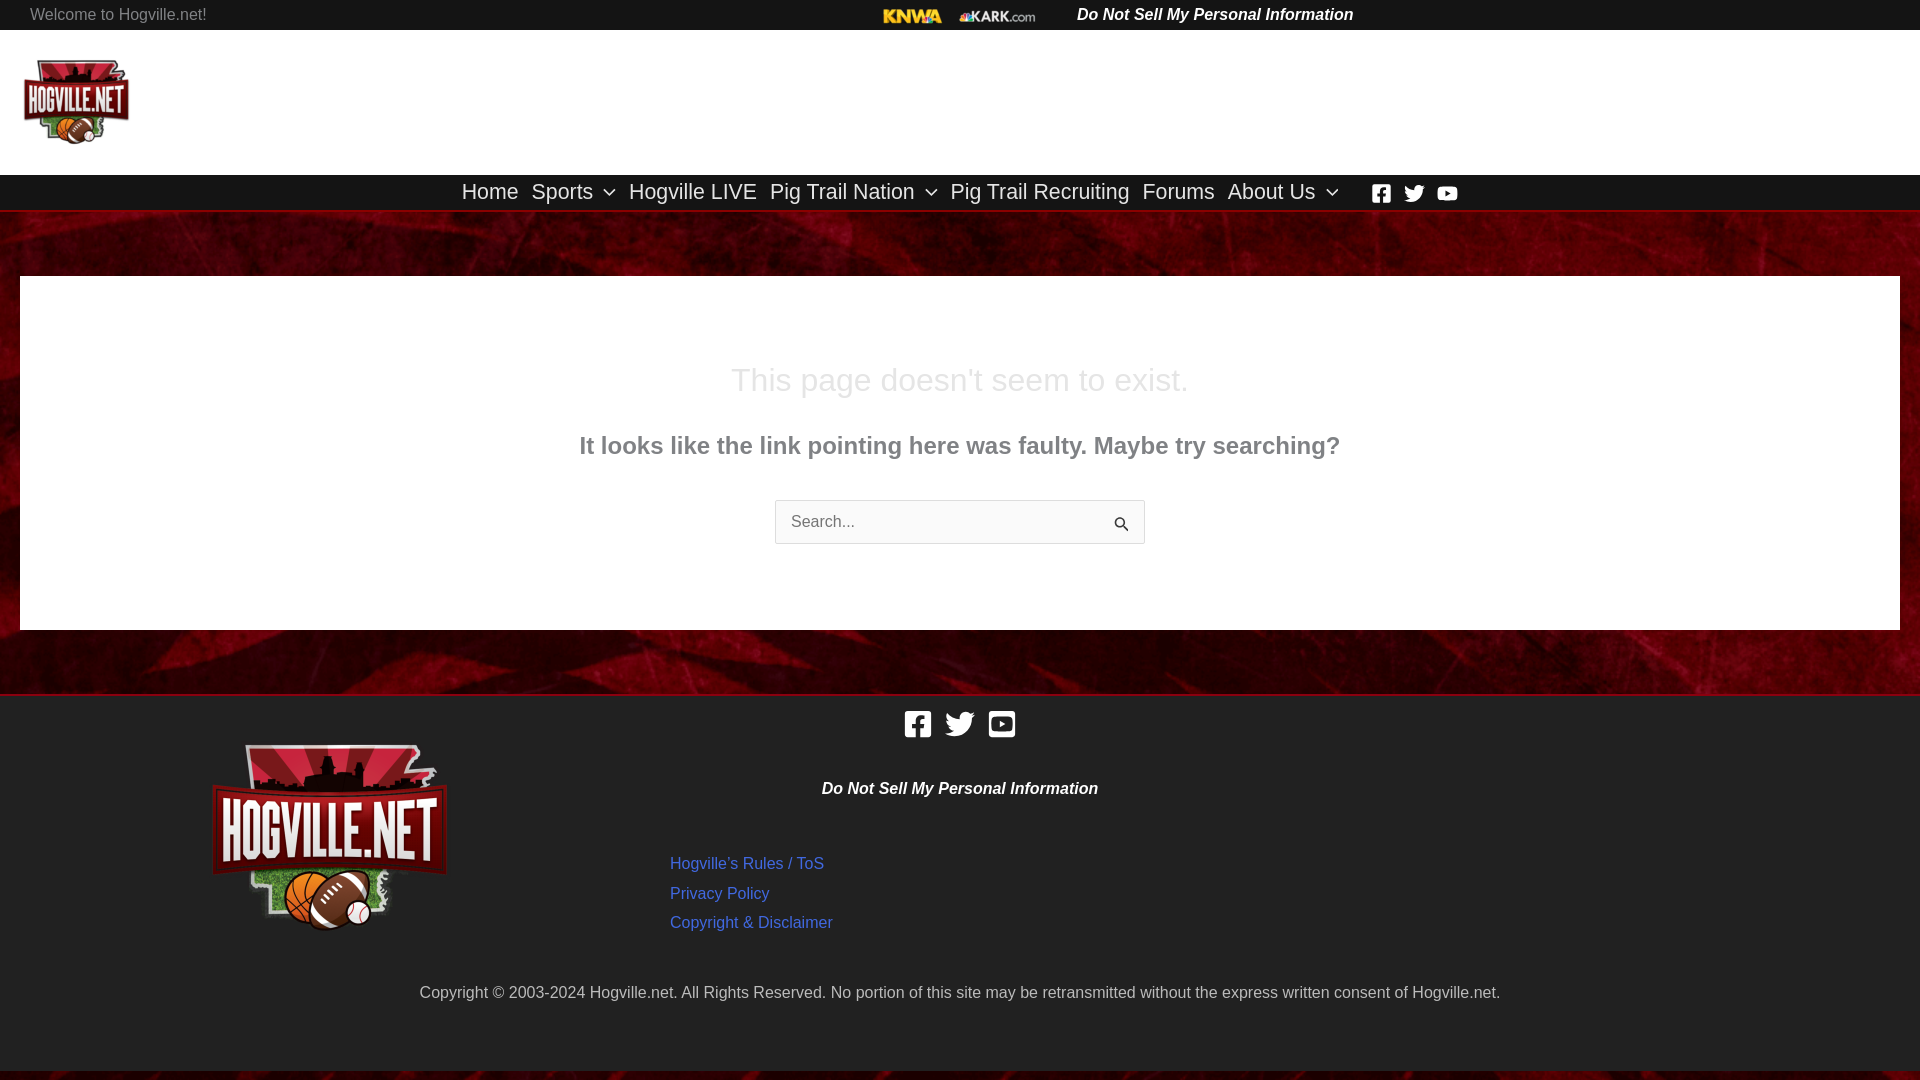 The width and height of the screenshot is (1920, 1080). I want to click on Hogville LIVE, so click(699, 192).